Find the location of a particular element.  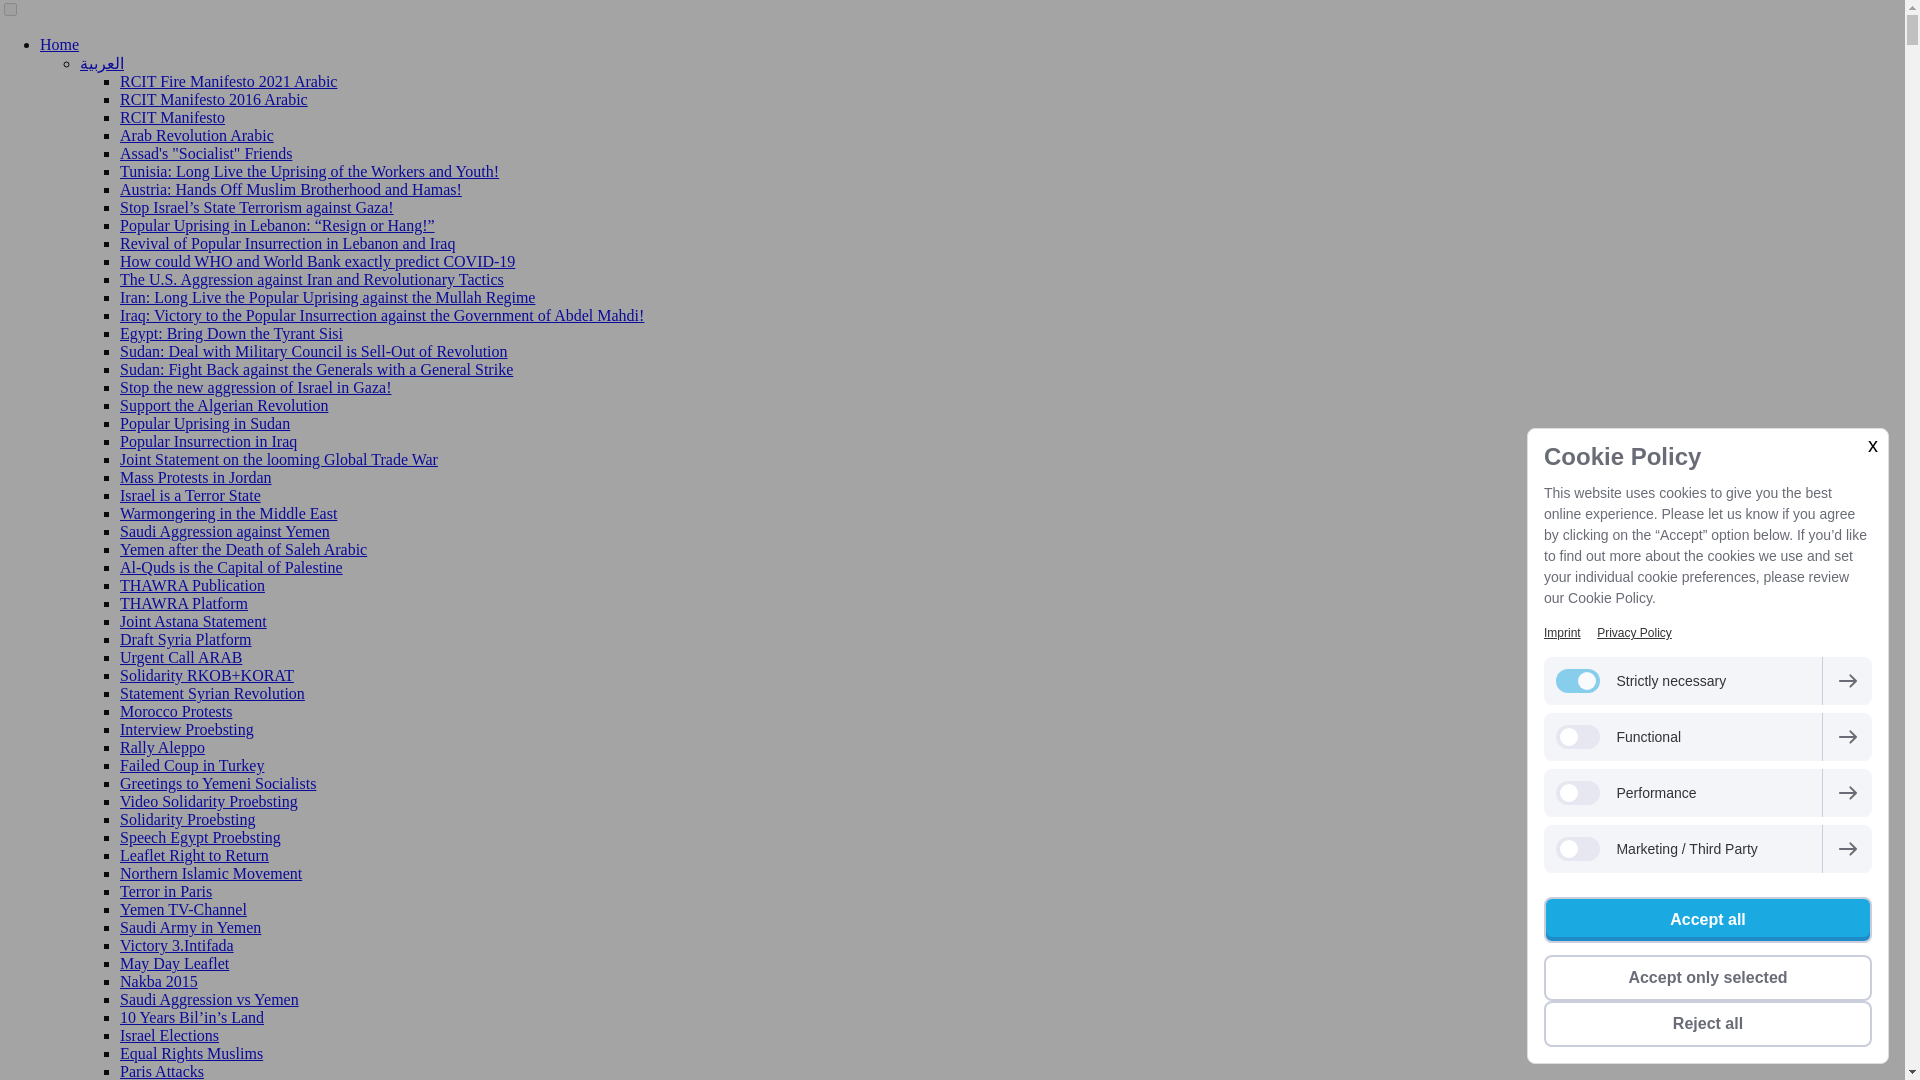

Stop the new aggression of Israel in Gaza! is located at coordinates (255, 388).